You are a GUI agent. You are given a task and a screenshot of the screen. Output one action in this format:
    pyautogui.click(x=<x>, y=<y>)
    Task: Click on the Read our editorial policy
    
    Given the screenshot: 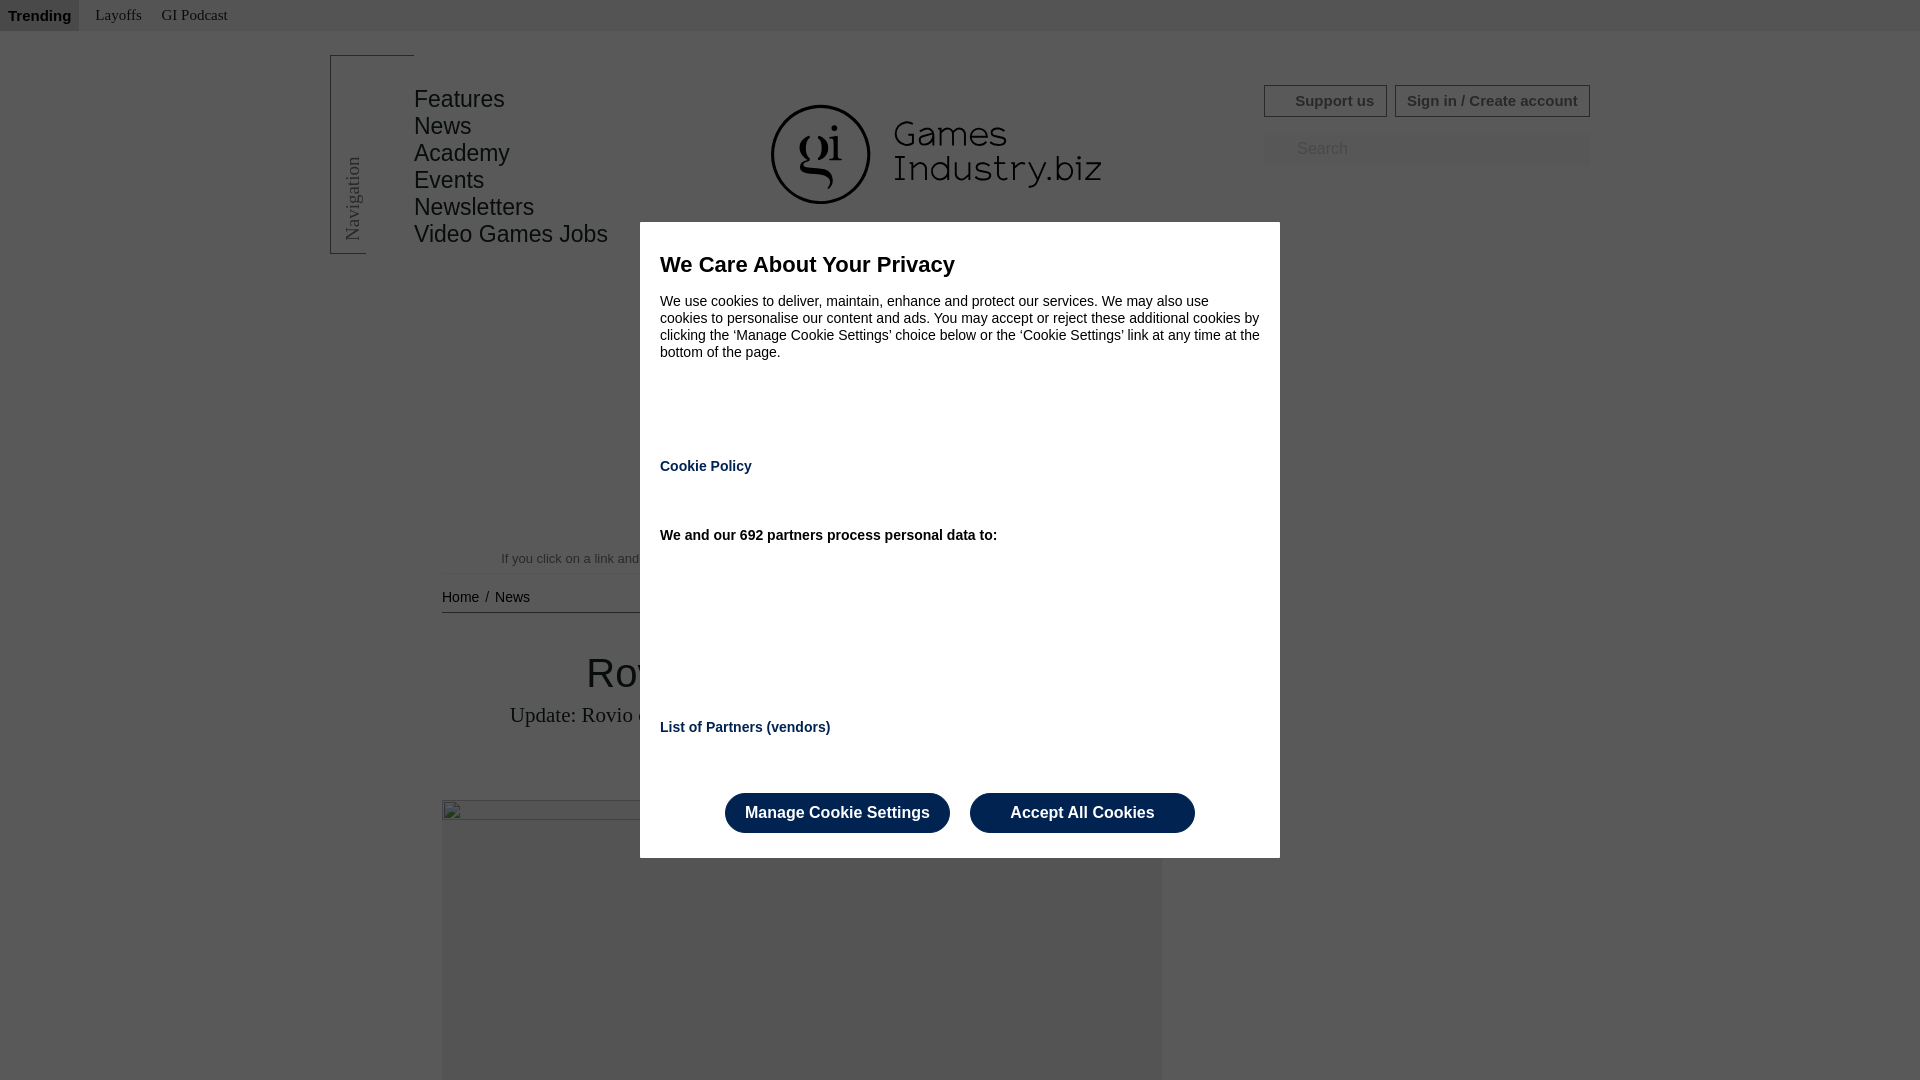 What is the action you would take?
    pyautogui.click(x=1030, y=558)
    